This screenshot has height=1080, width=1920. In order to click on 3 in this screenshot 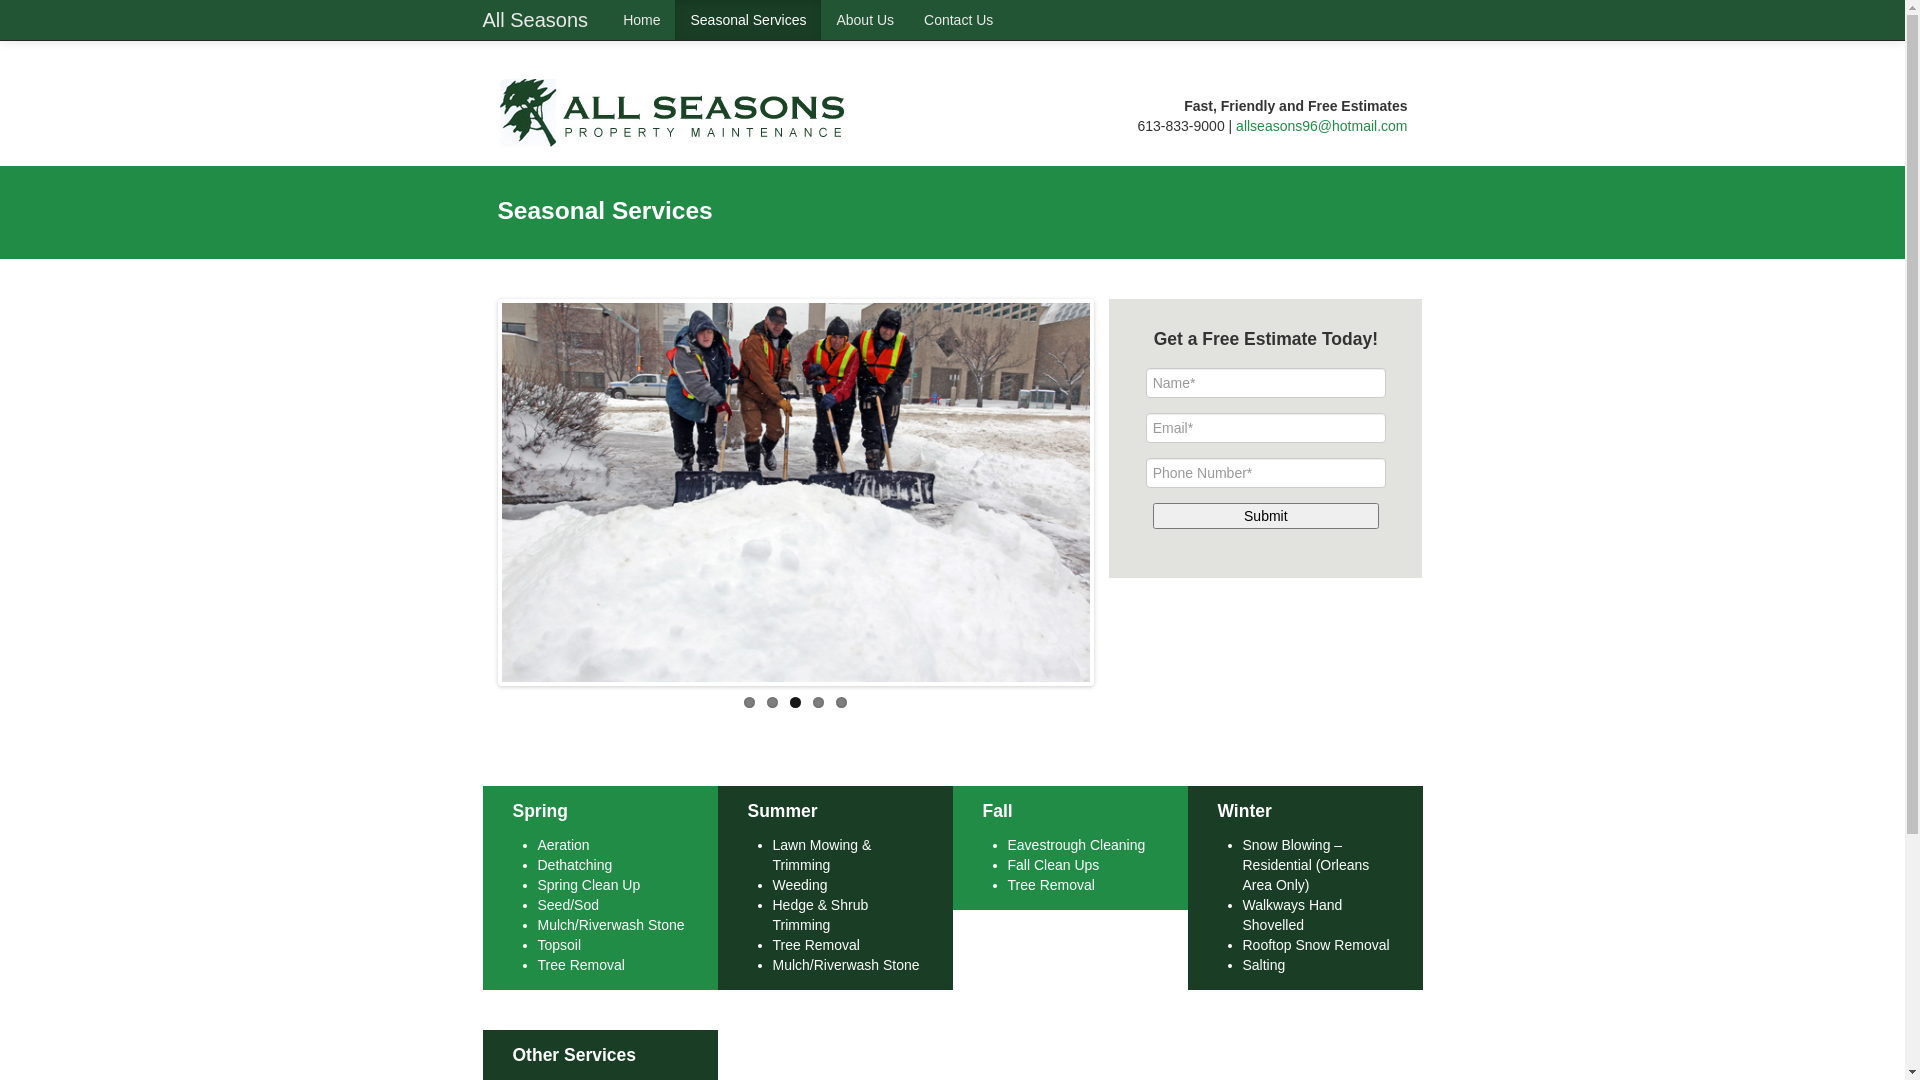, I will do `click(796, 702)`.